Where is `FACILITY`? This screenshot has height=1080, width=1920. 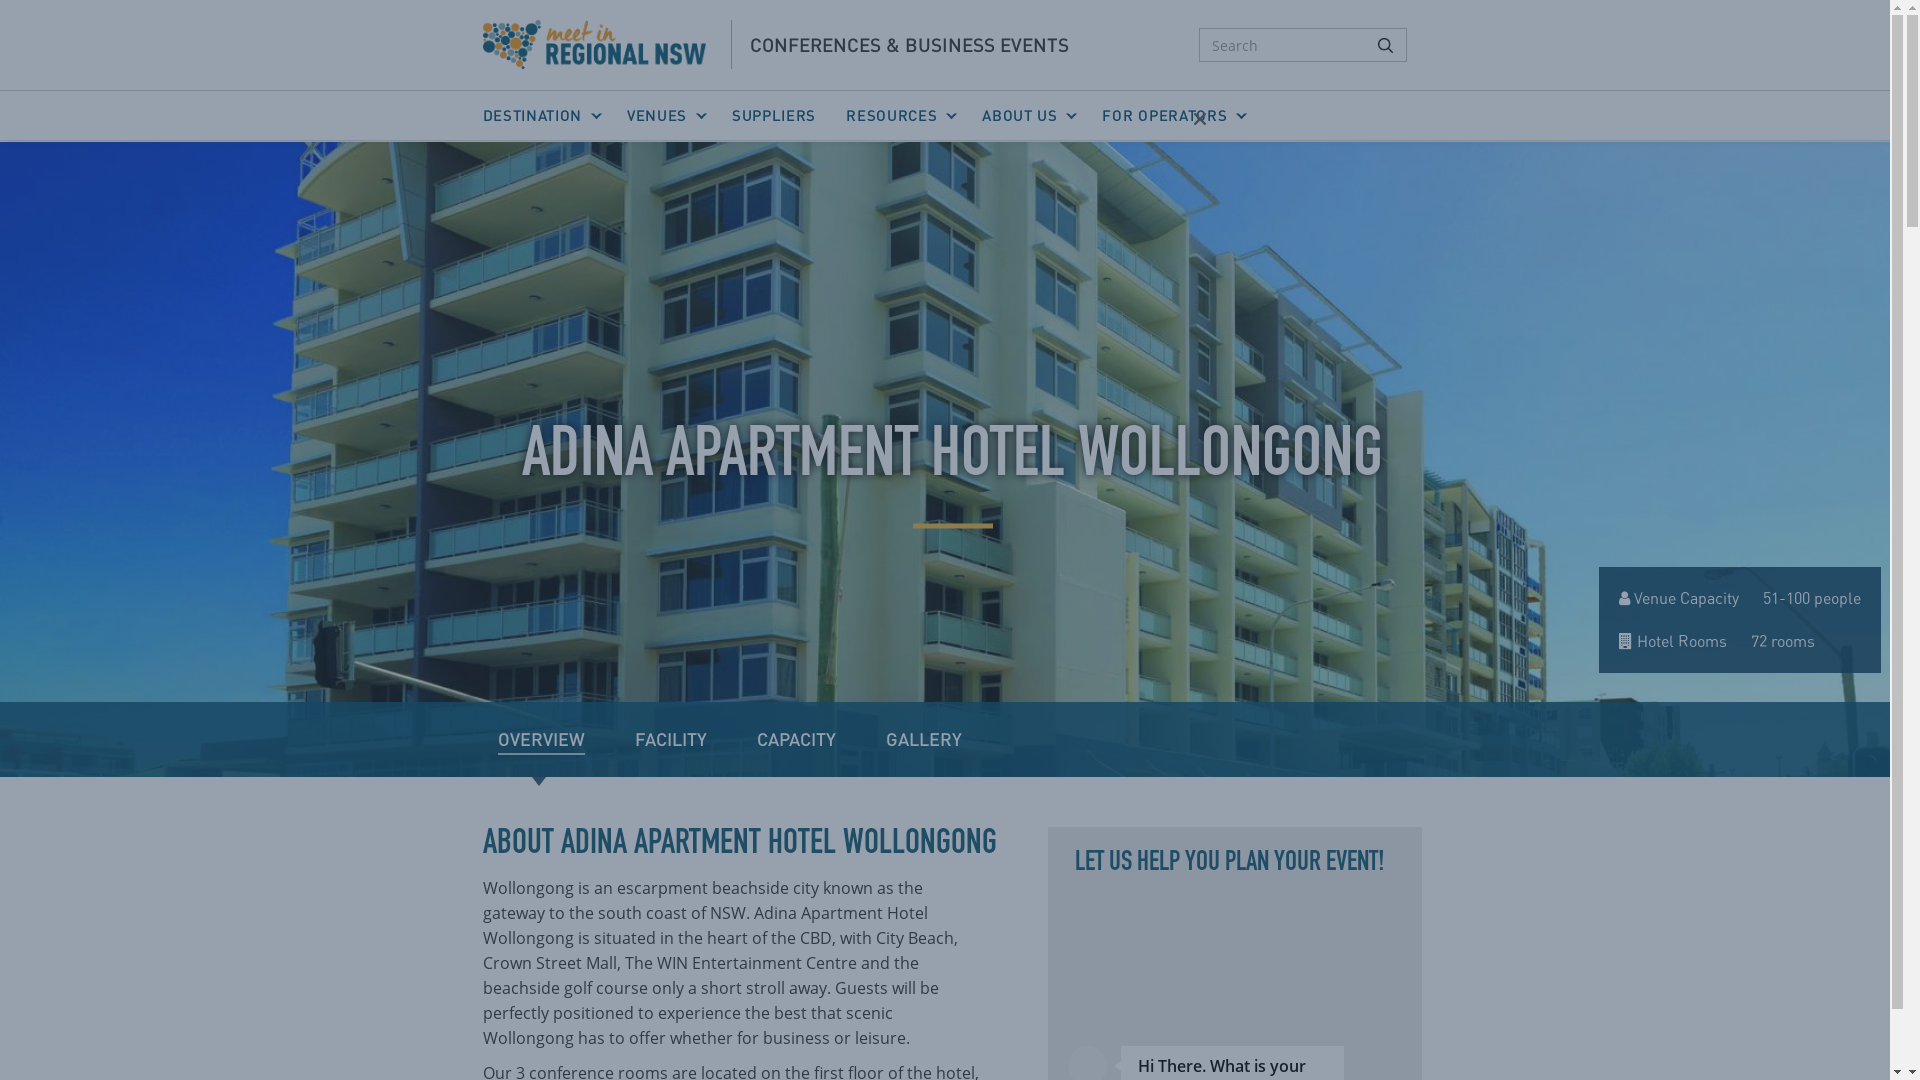 FACILITY is located at coordinates (670, 740).